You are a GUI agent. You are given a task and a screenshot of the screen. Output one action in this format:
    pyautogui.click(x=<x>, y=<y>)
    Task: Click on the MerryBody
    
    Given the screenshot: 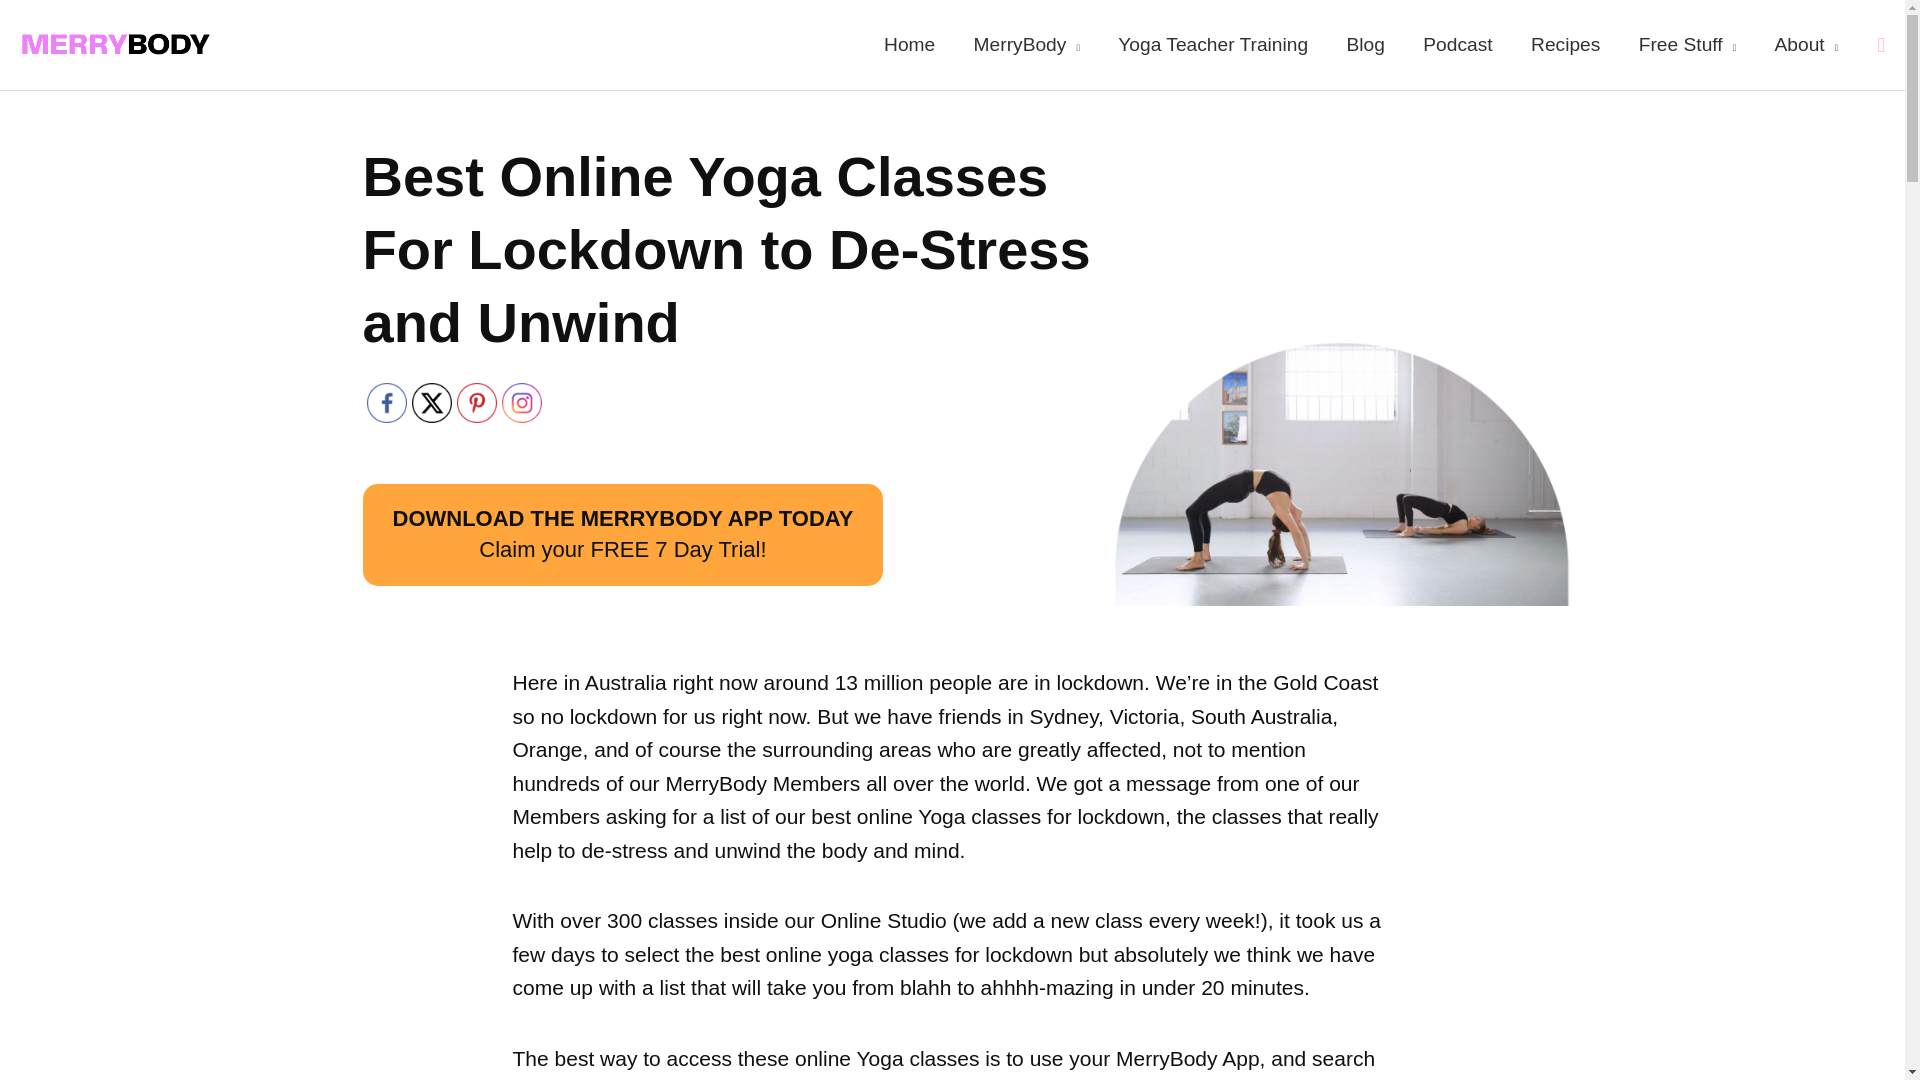 What is the action you would take?
    pyautogui.click(x=1026, y=44)
    